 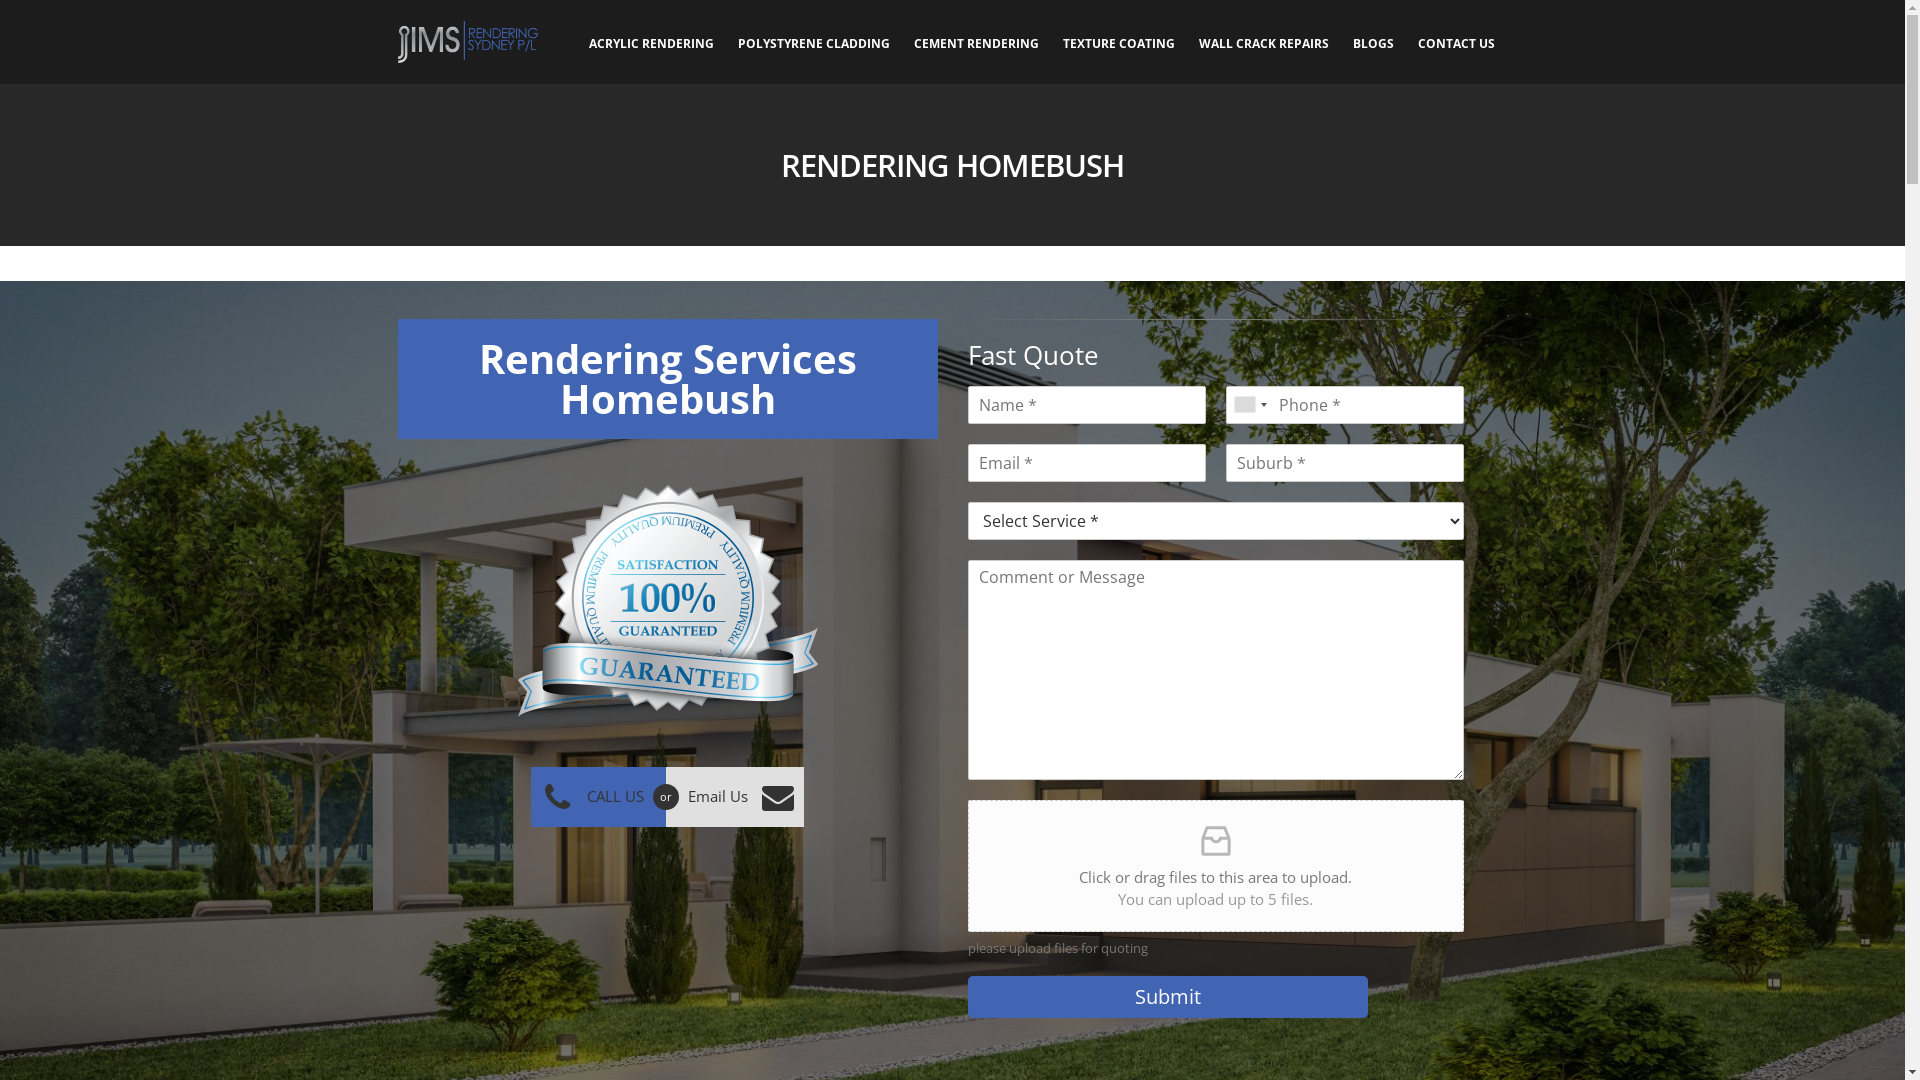 What do you see at coordinates (735, 797) in the screenshot?
I see `Email Us` at bounding box center [735, 797].